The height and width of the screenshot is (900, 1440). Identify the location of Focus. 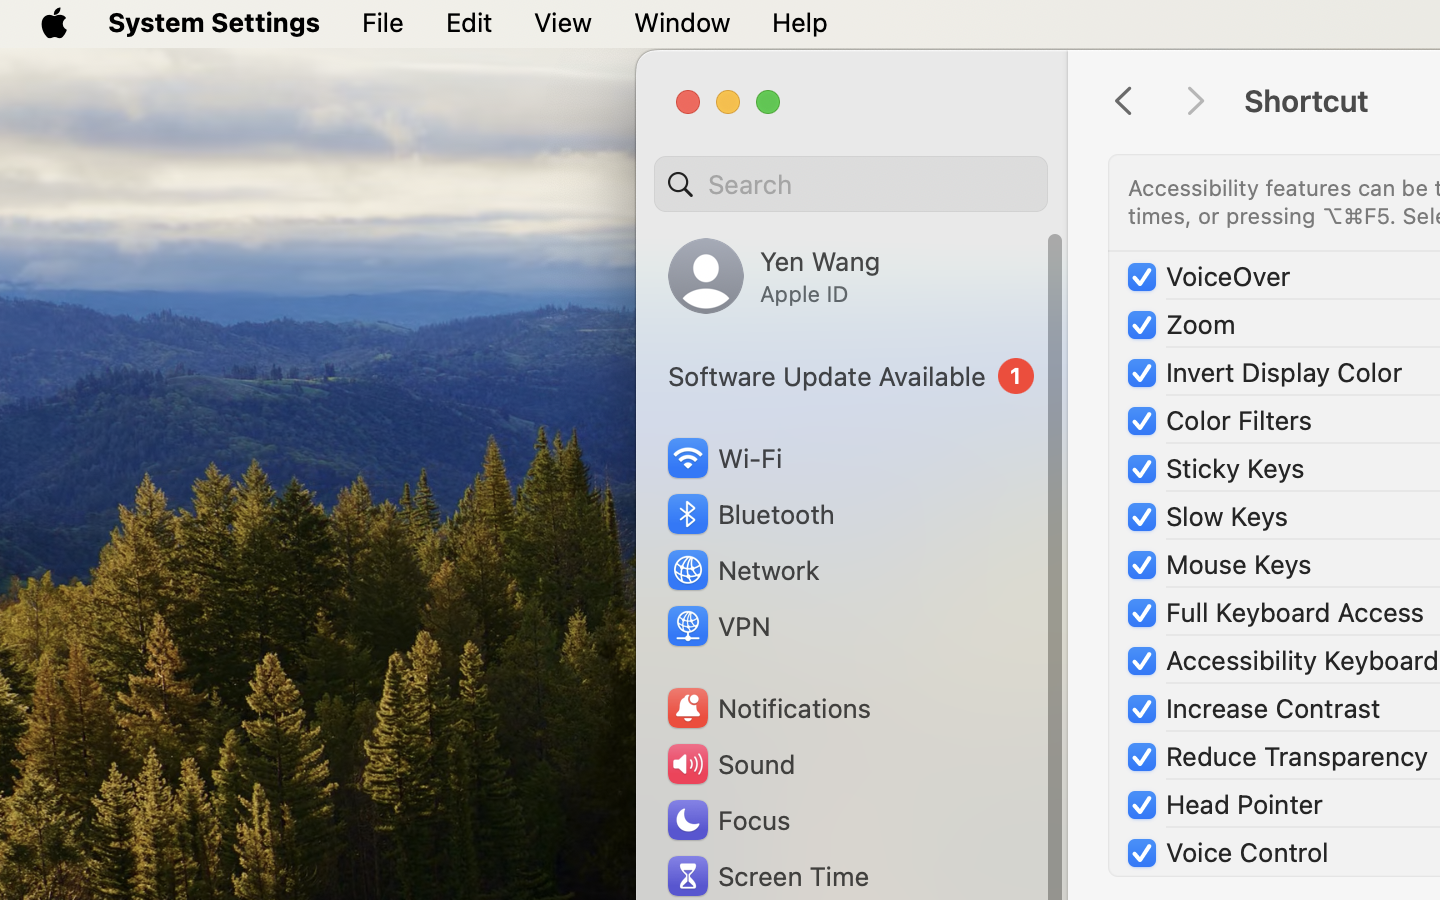
(727, 820).